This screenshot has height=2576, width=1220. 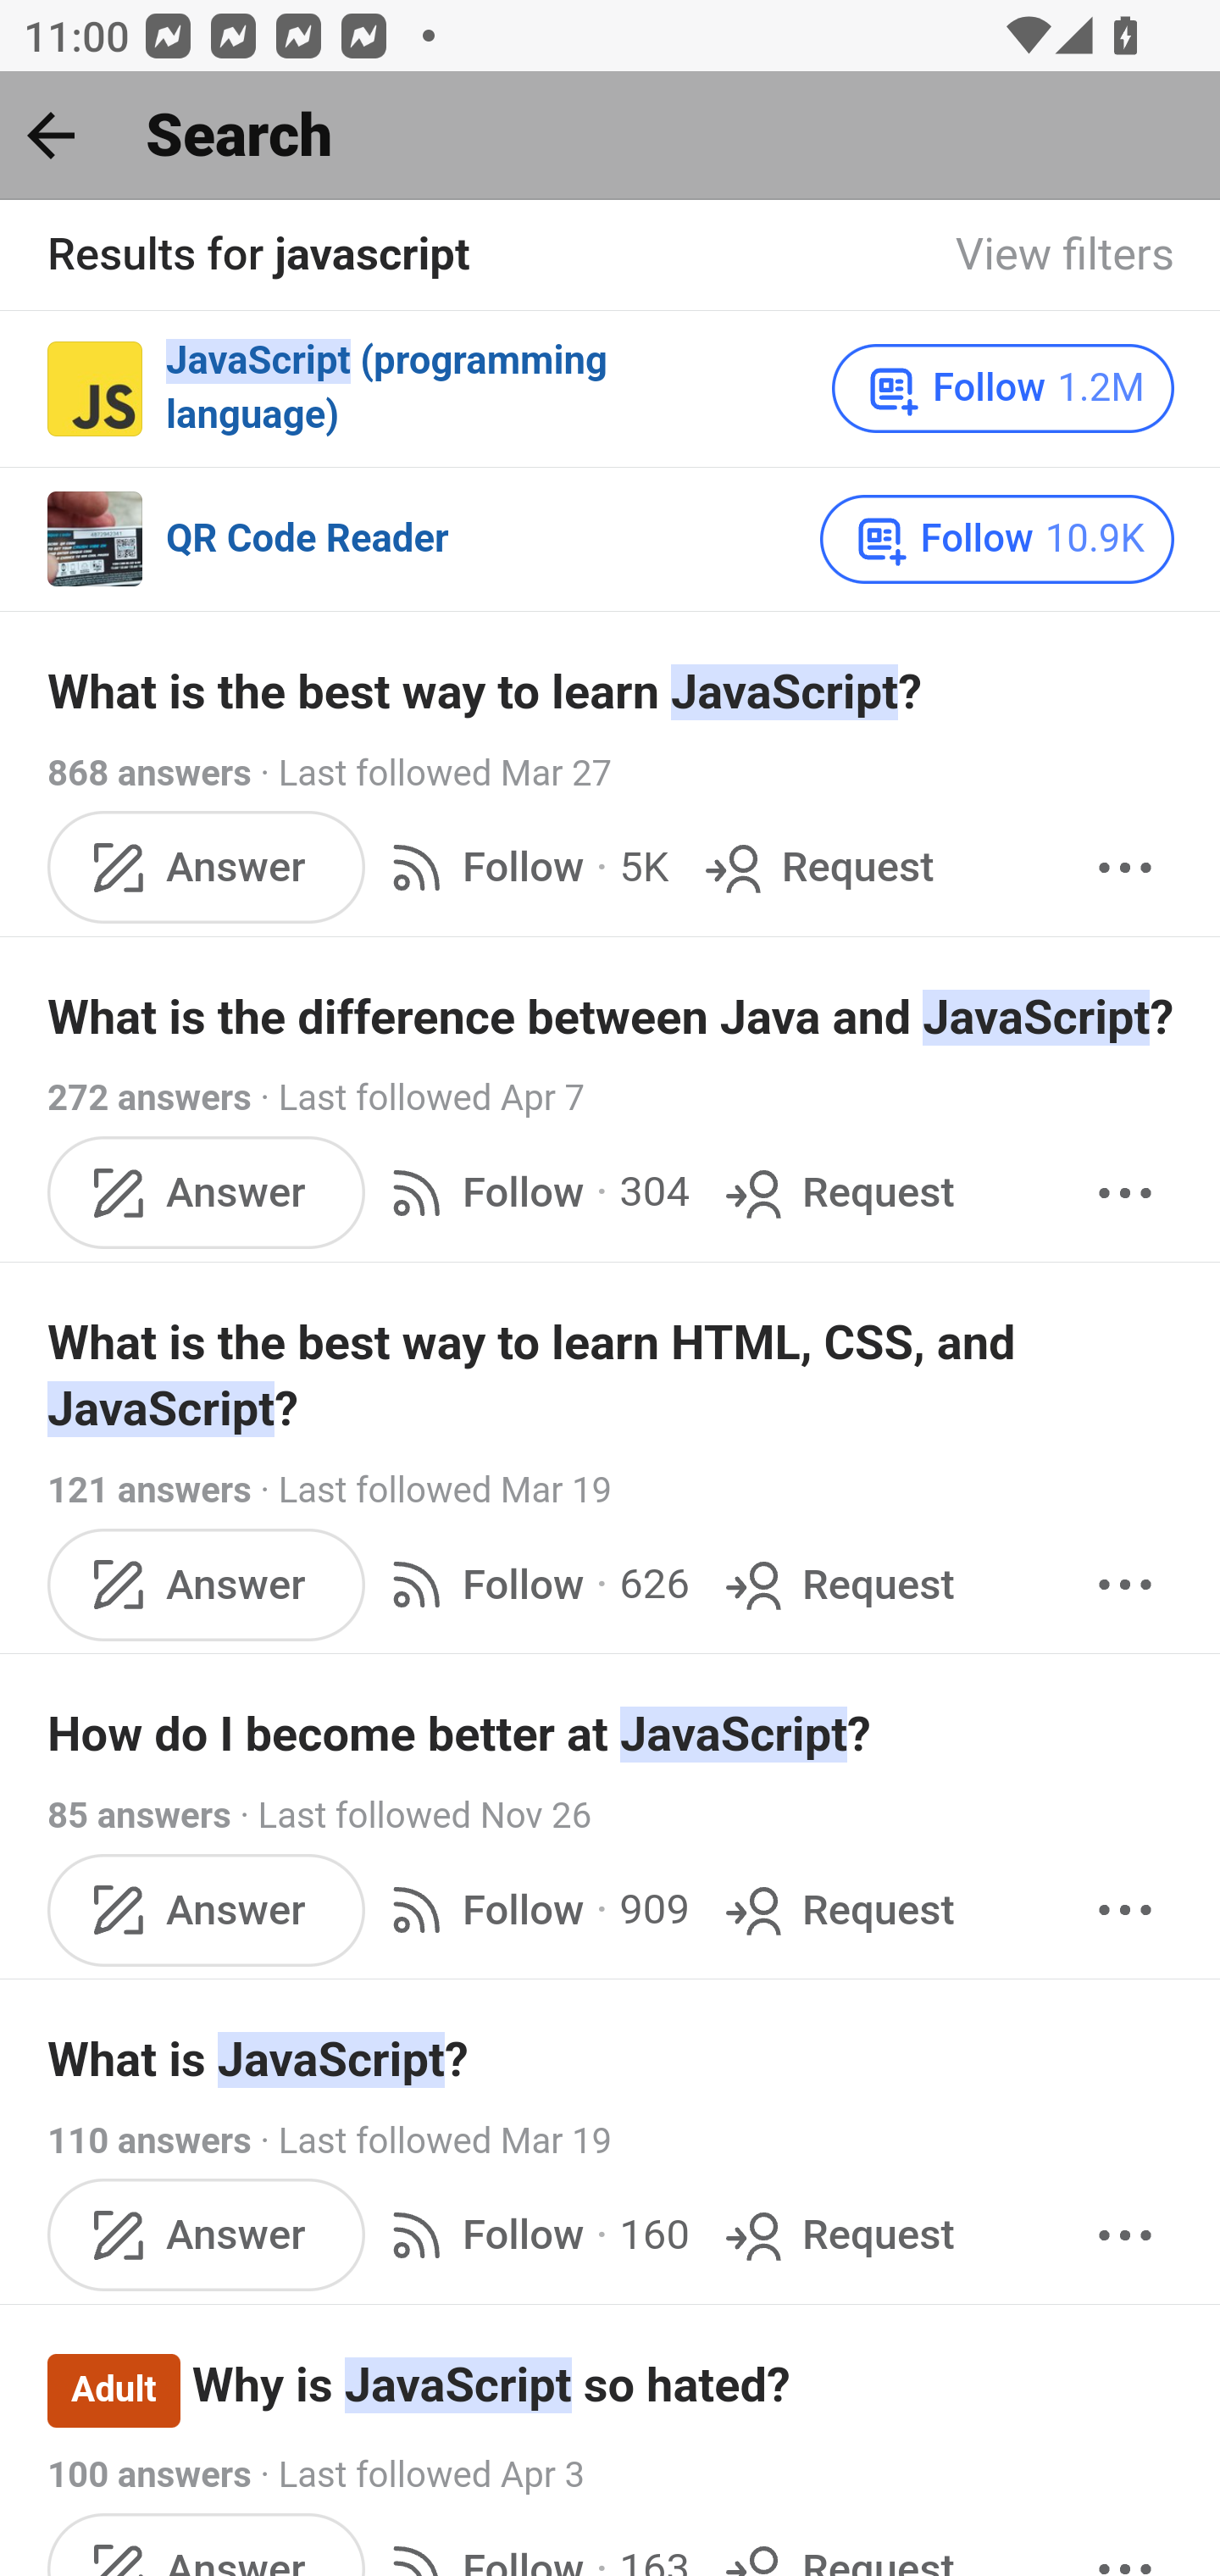 What do you see at coordinates (1125, 1910) in the screenshot?
I see `More` at bounding box center [1125, 1910].